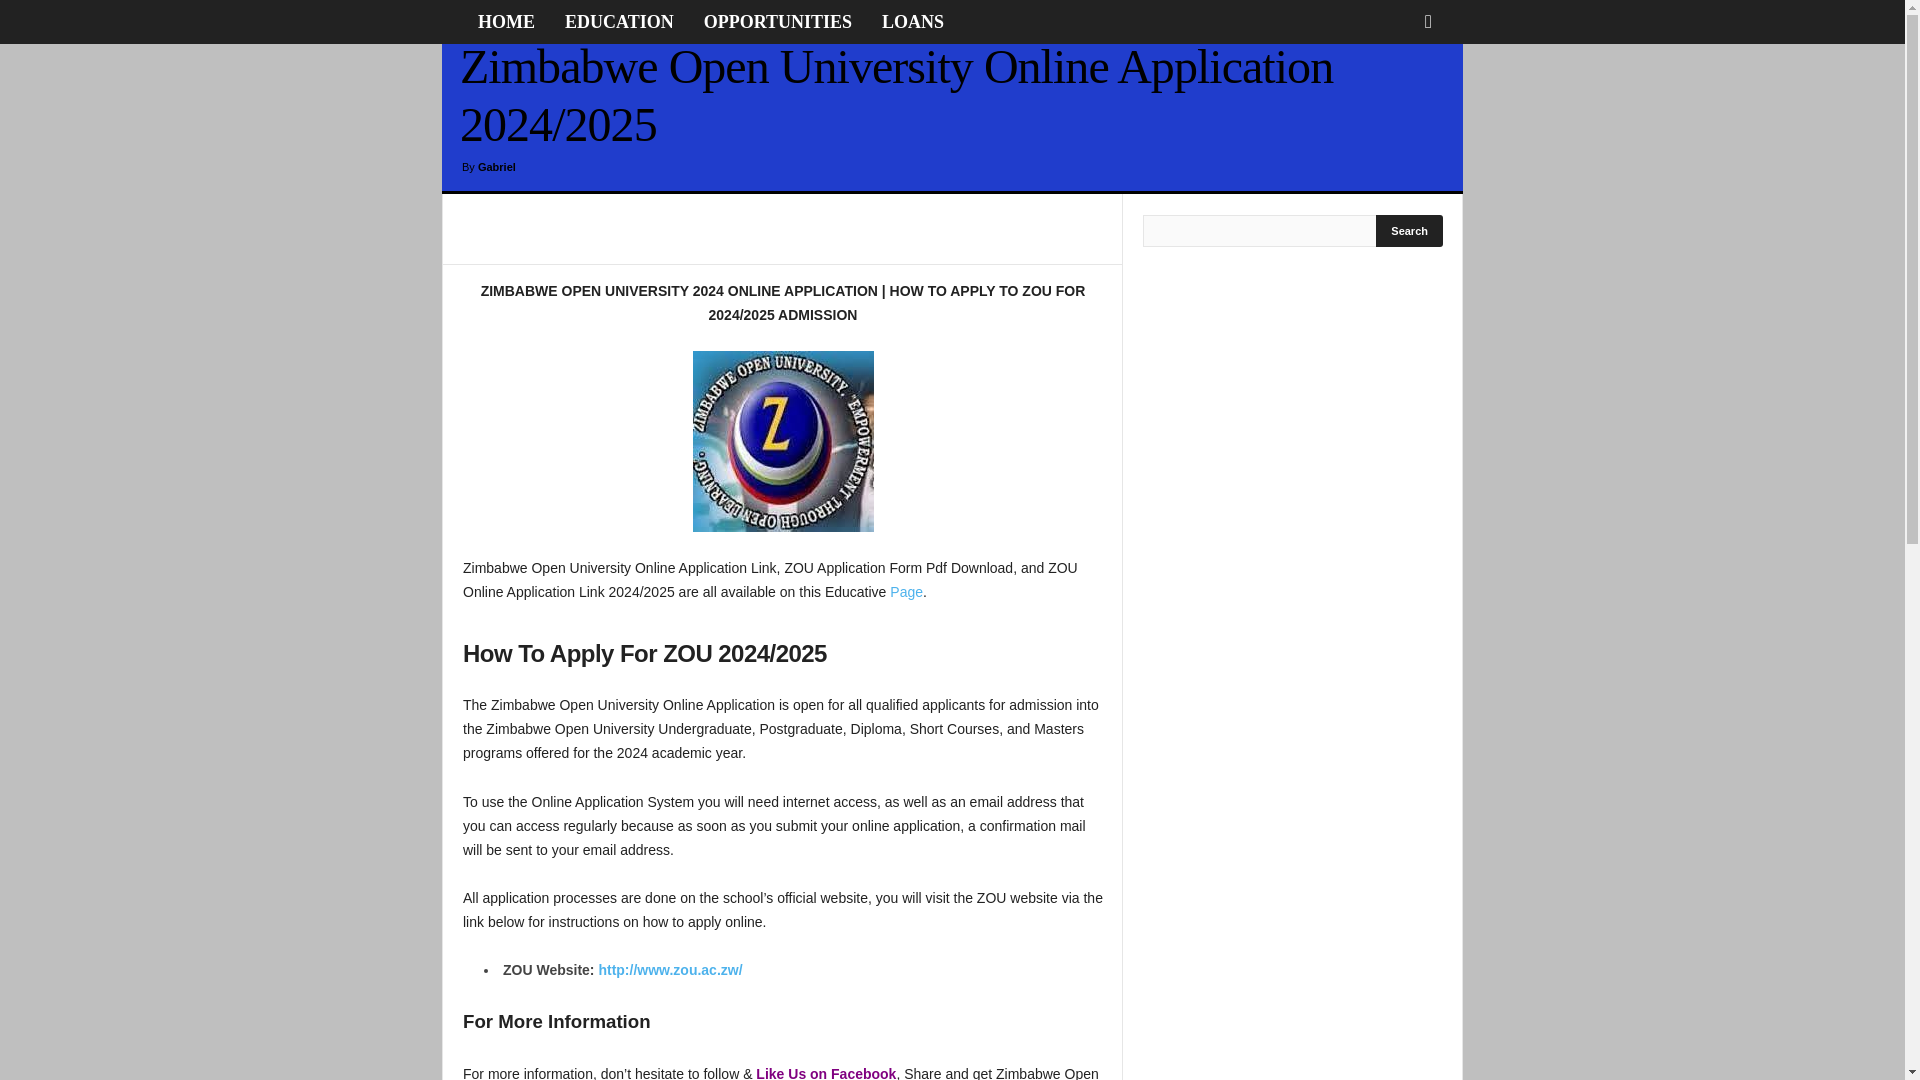 This screenshot has height=1080, width=1920. I want to click on Like Us on Facebook, so click(826, 1072).